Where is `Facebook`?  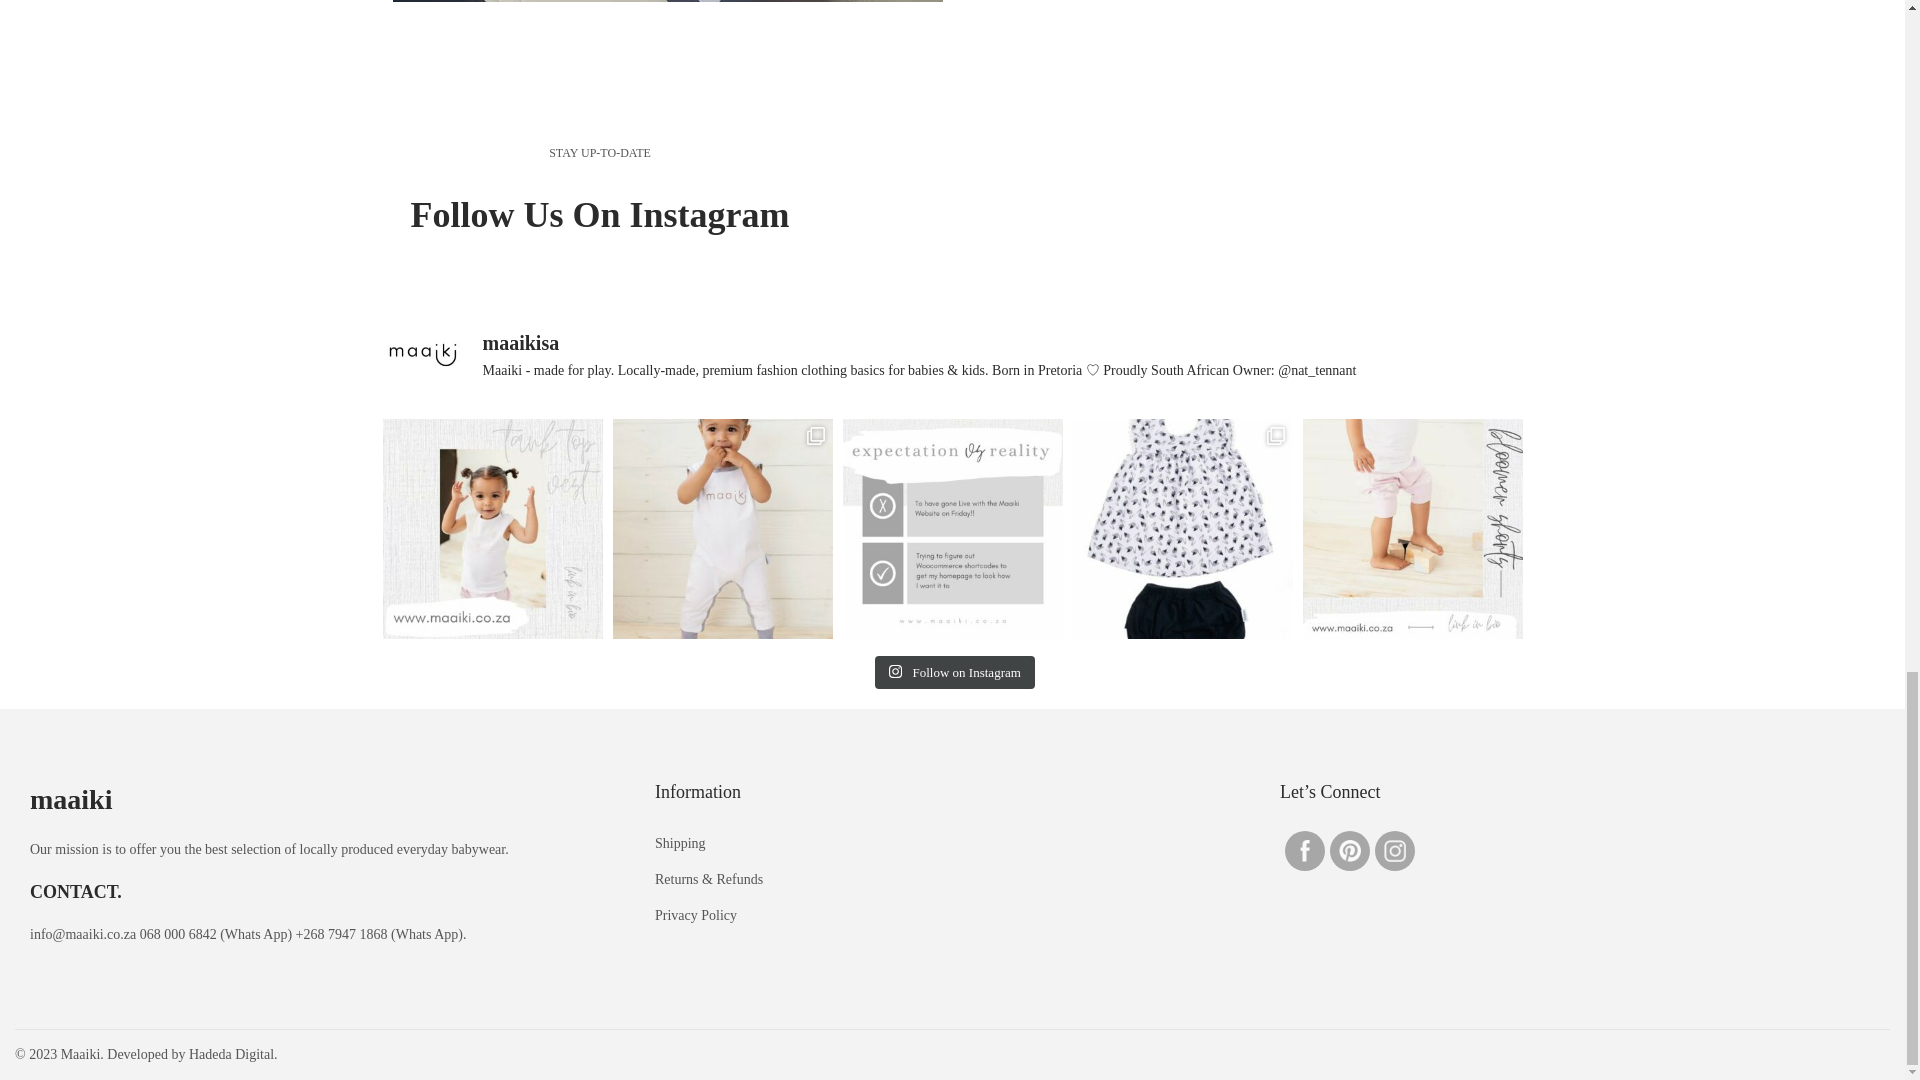
Facebook is located at coordinates (1304, 850).